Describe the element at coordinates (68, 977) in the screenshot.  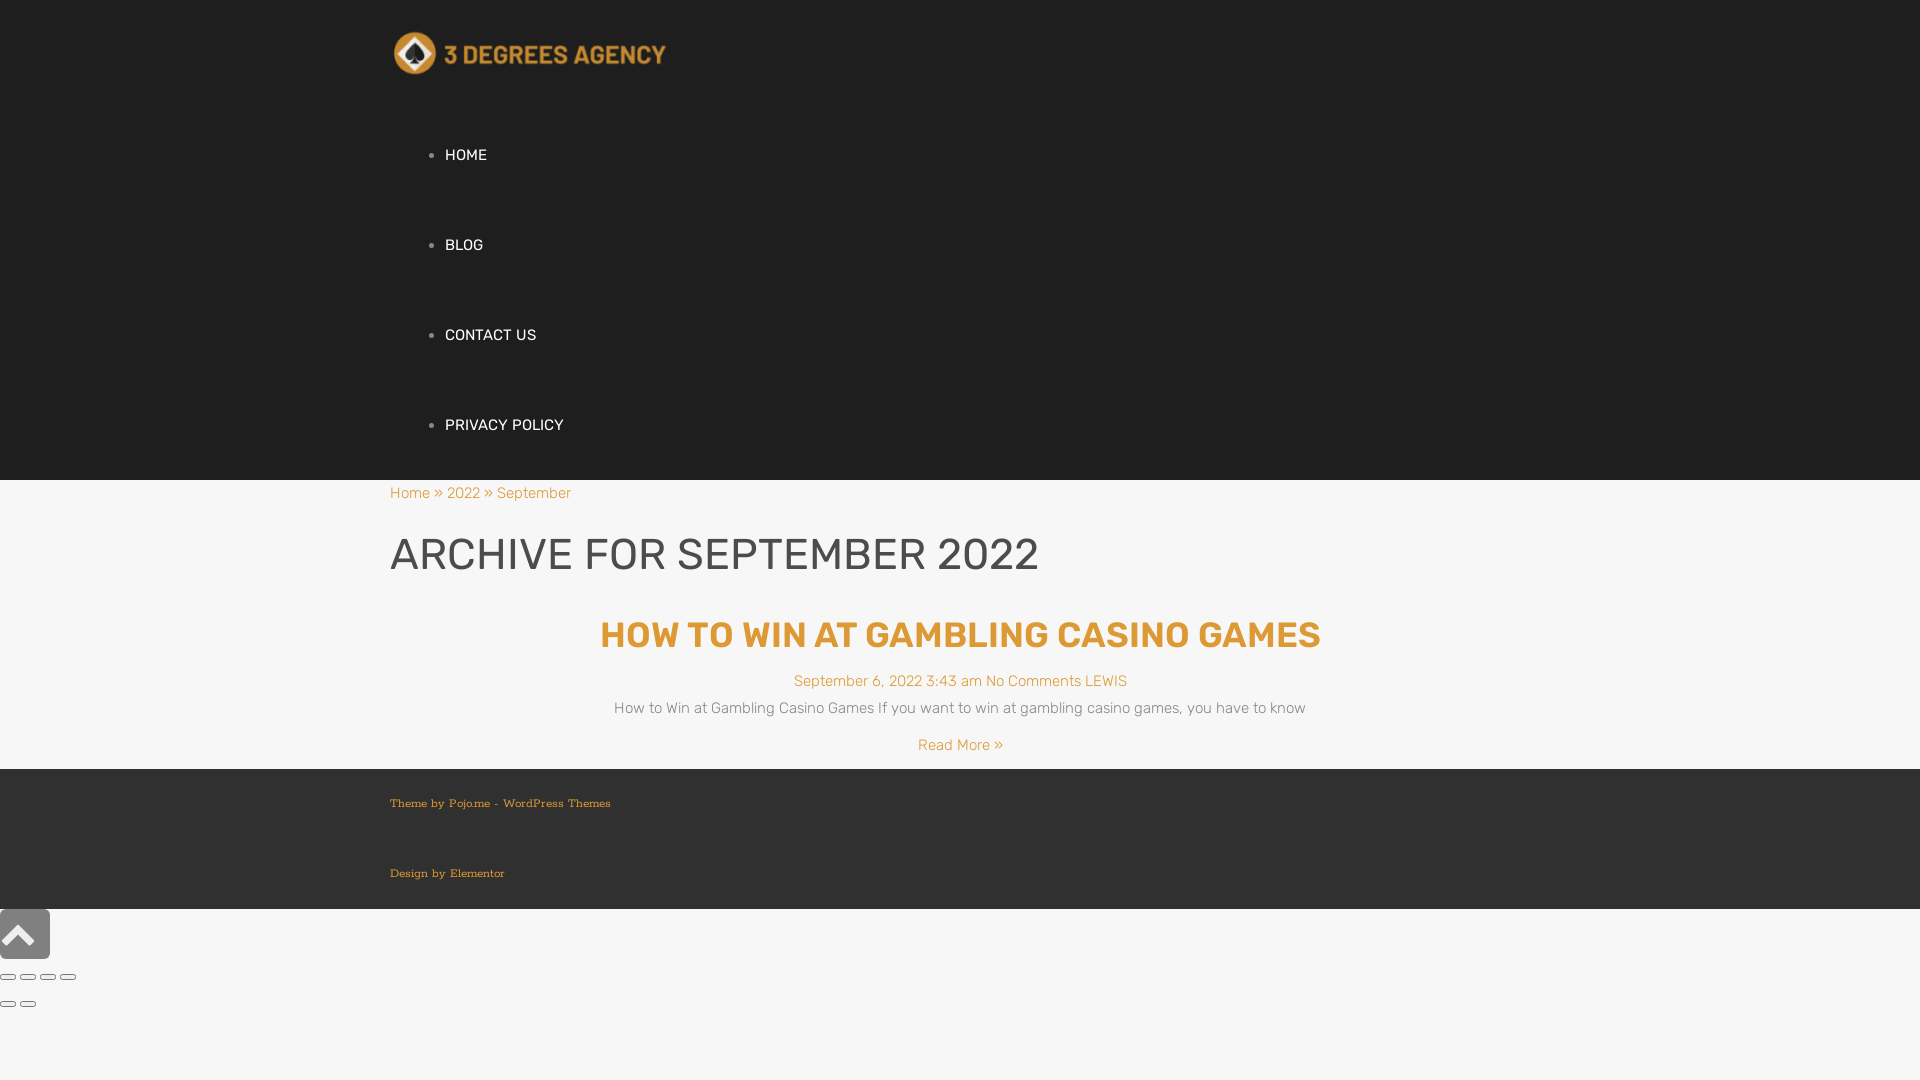
I see `Zoom in/out` at that location.